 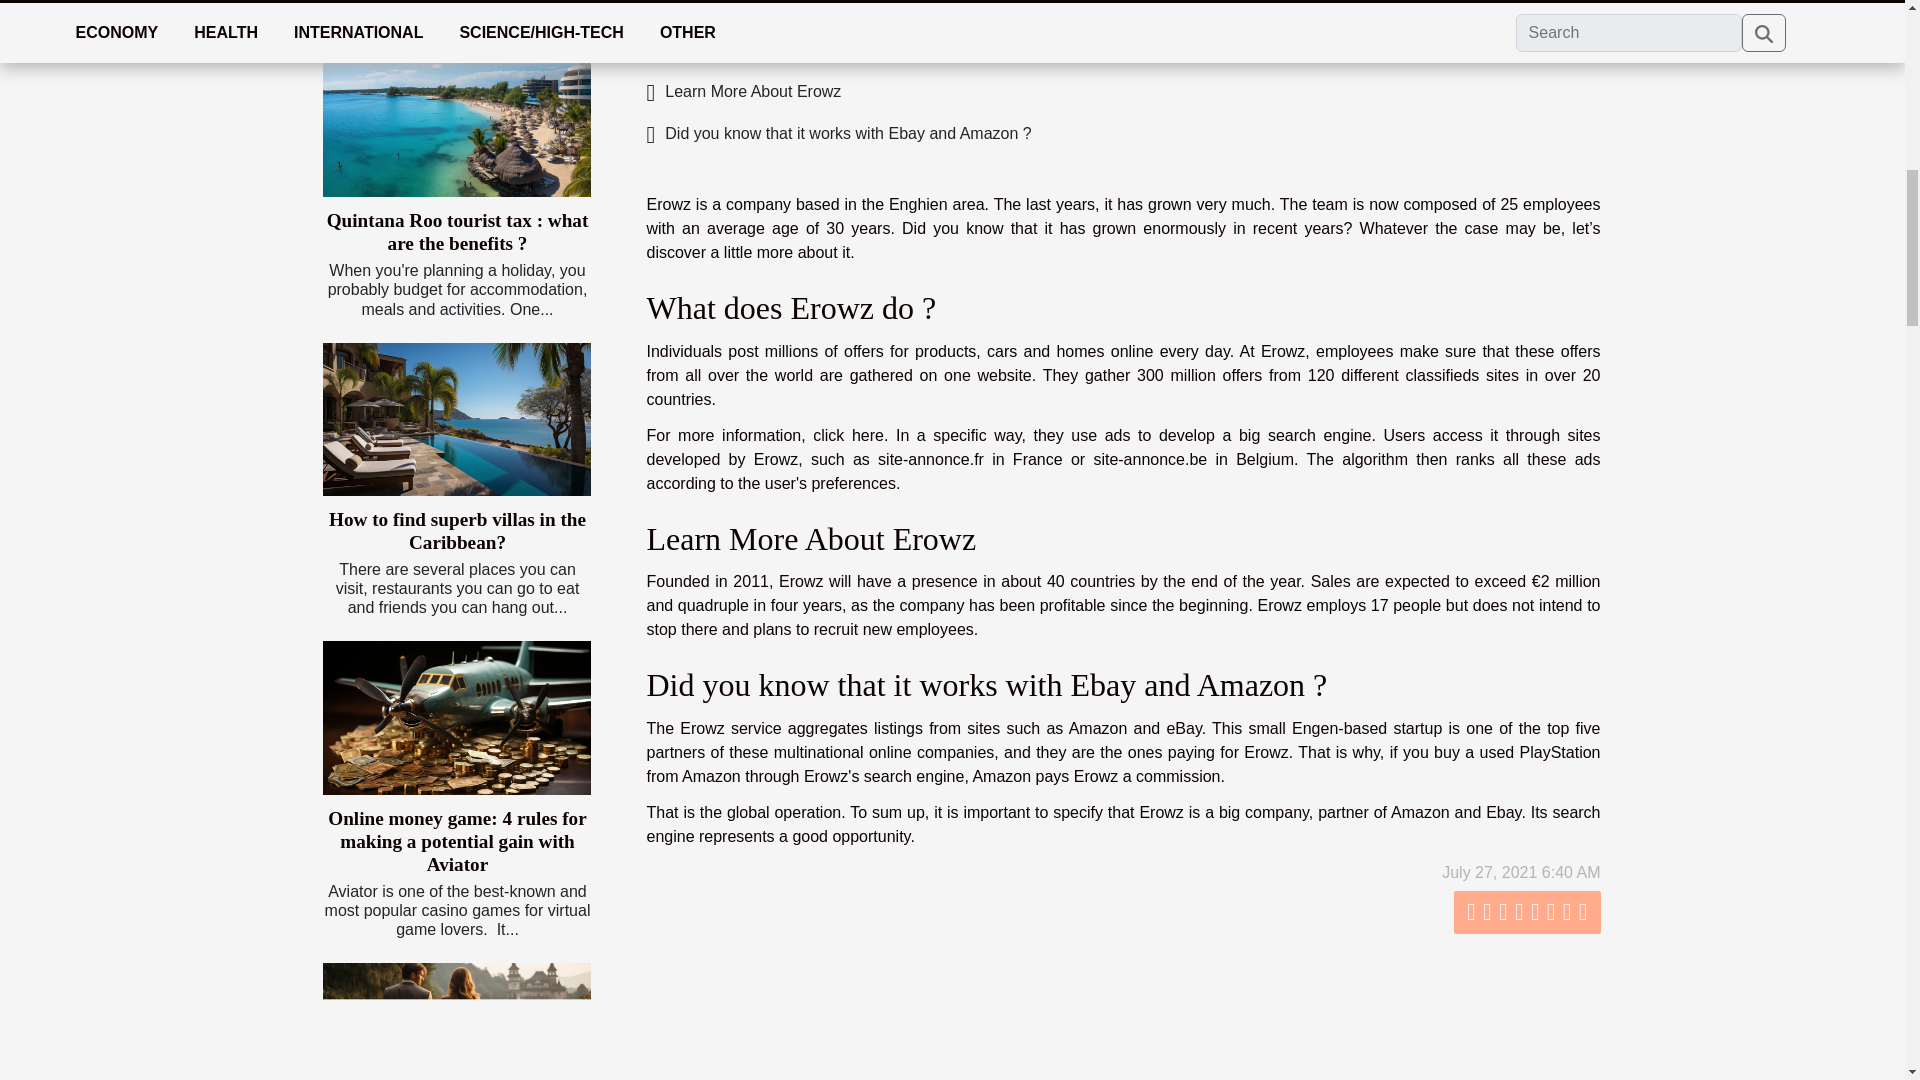 I want to click on Quintana Roo tourist tax : what are the benefits ?, so click(x=456, y=120).